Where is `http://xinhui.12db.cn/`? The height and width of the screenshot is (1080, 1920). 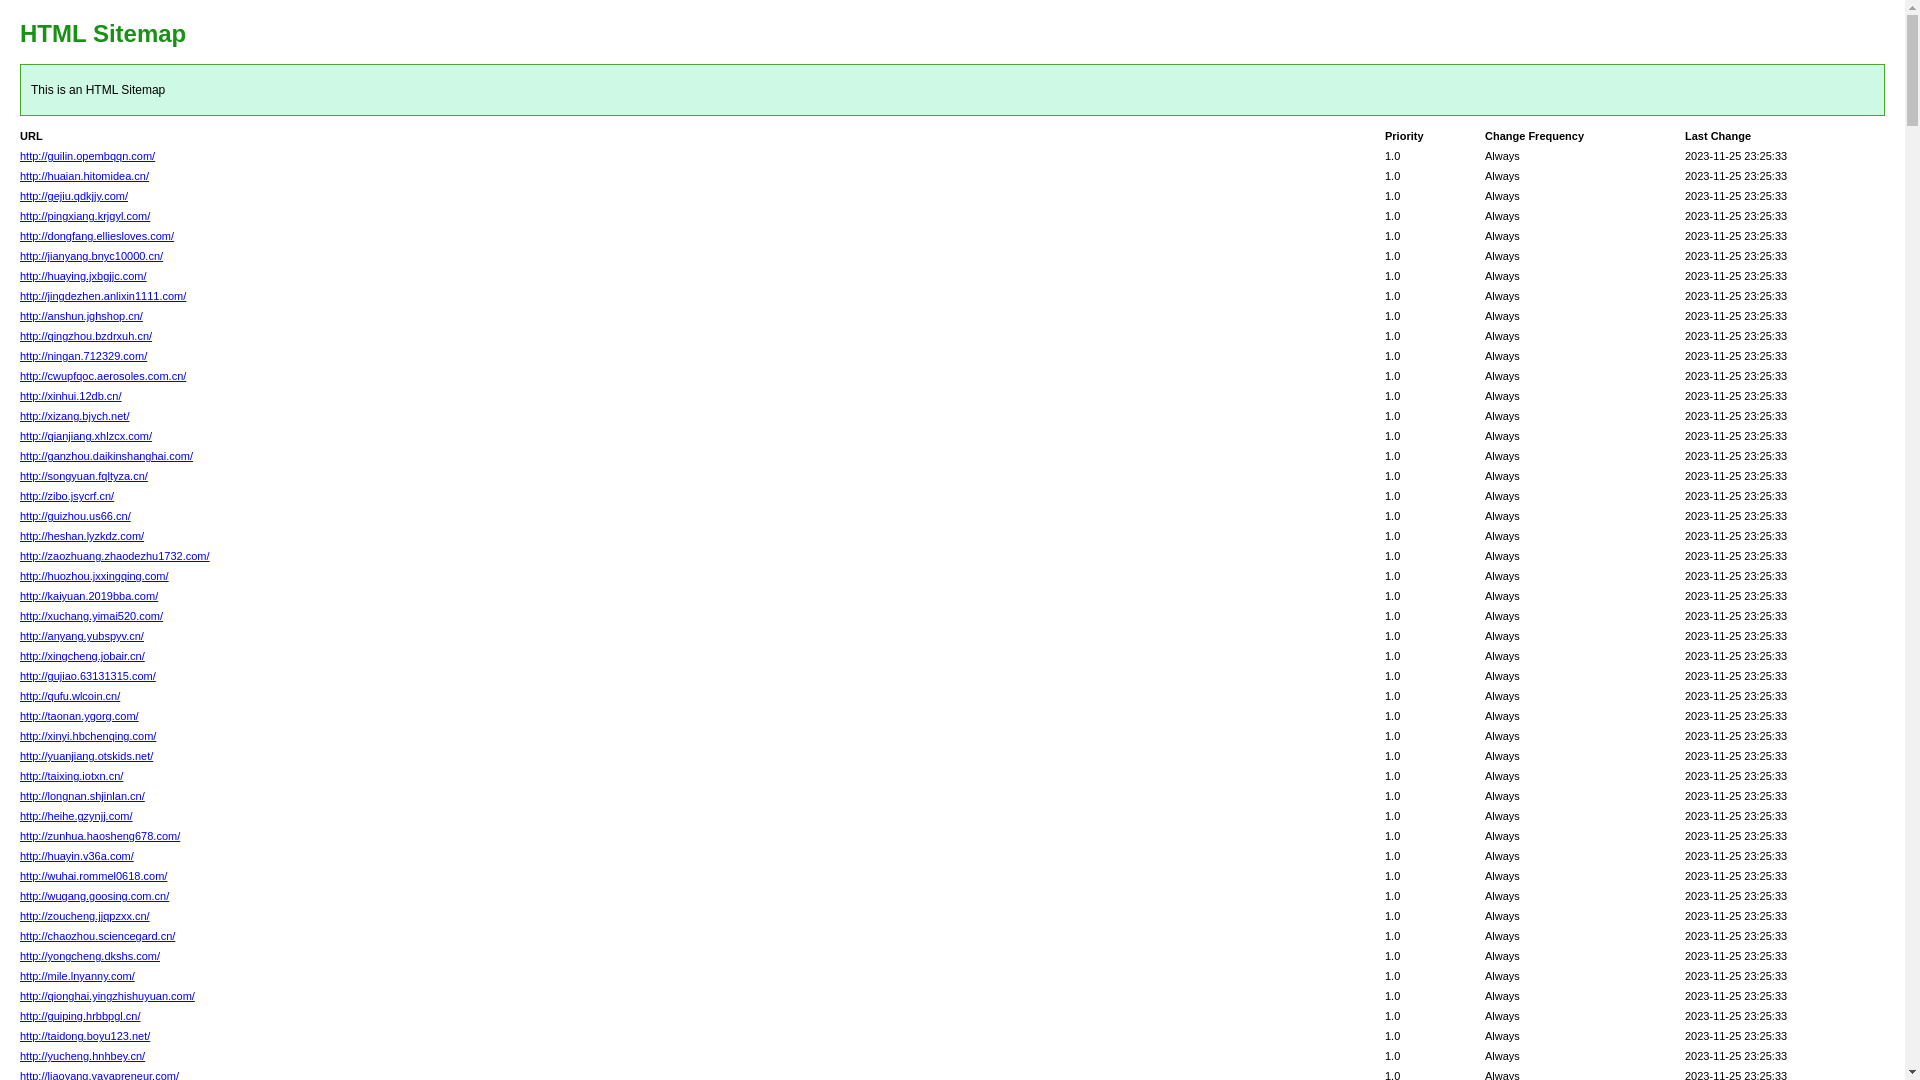
http://xinhui.12db.cn/ is located at coordinates (71, 396).